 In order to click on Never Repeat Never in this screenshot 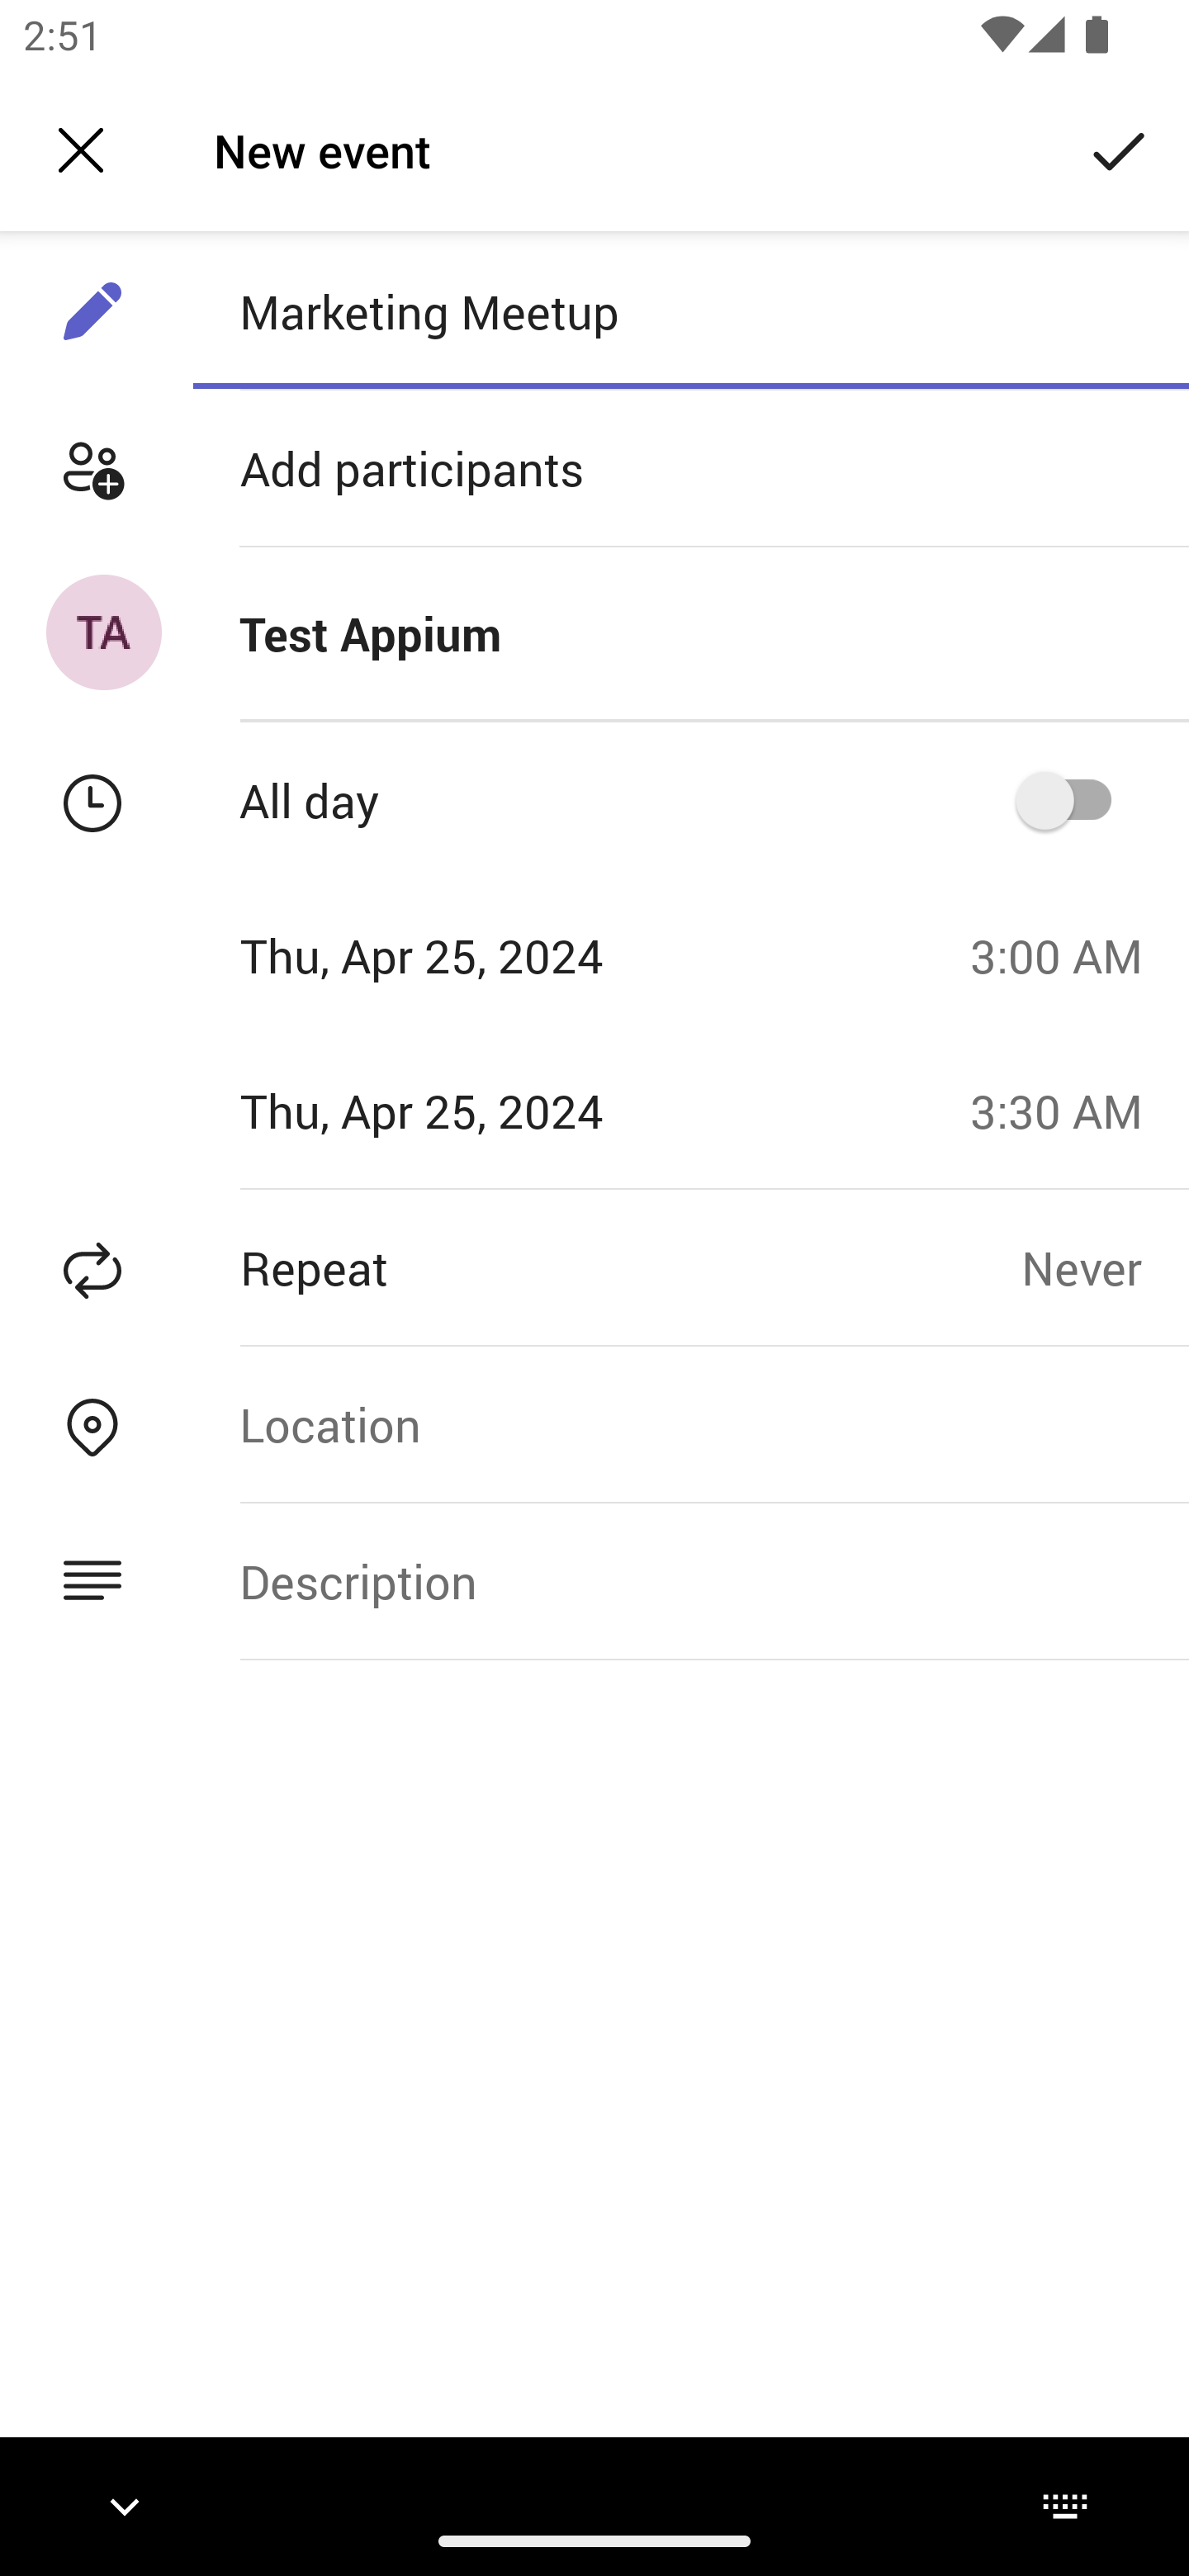, I will do `click(1105, 1267)`.